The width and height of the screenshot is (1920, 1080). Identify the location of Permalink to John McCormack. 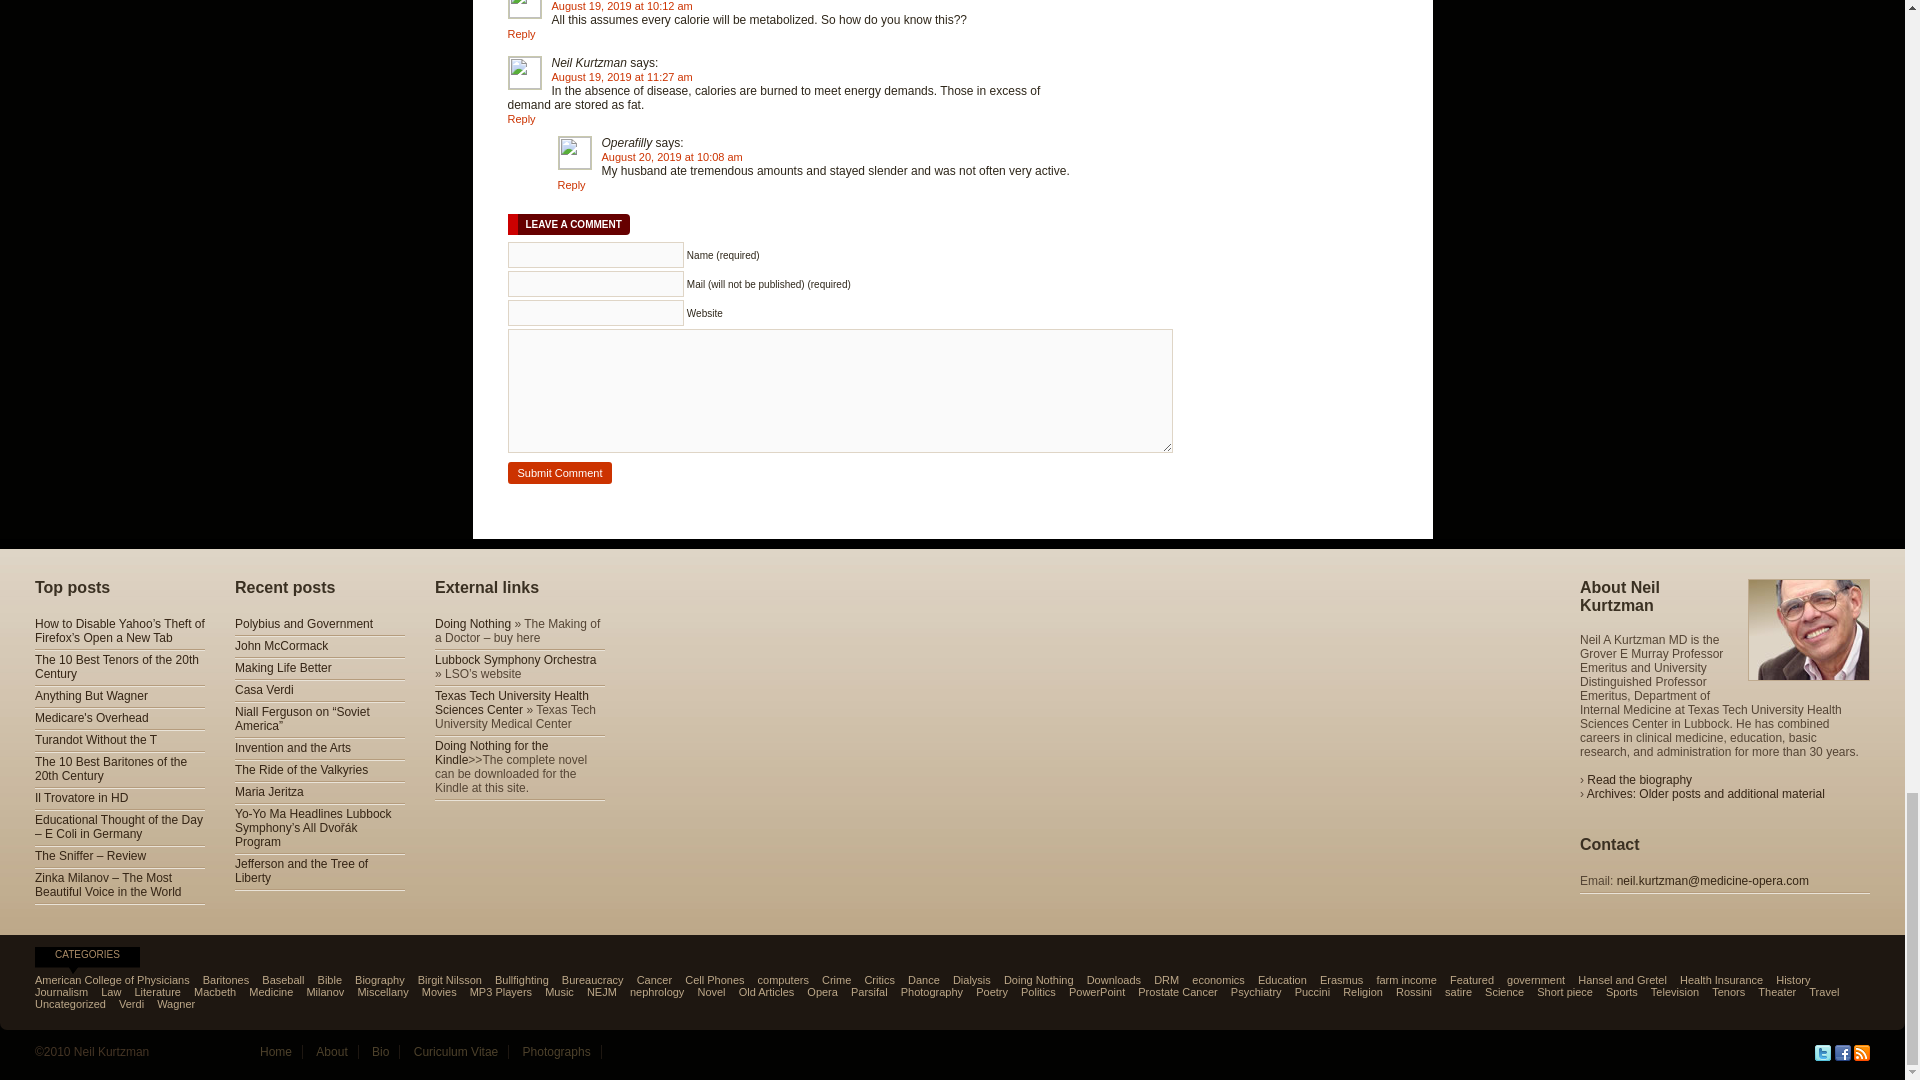
(281, 646).